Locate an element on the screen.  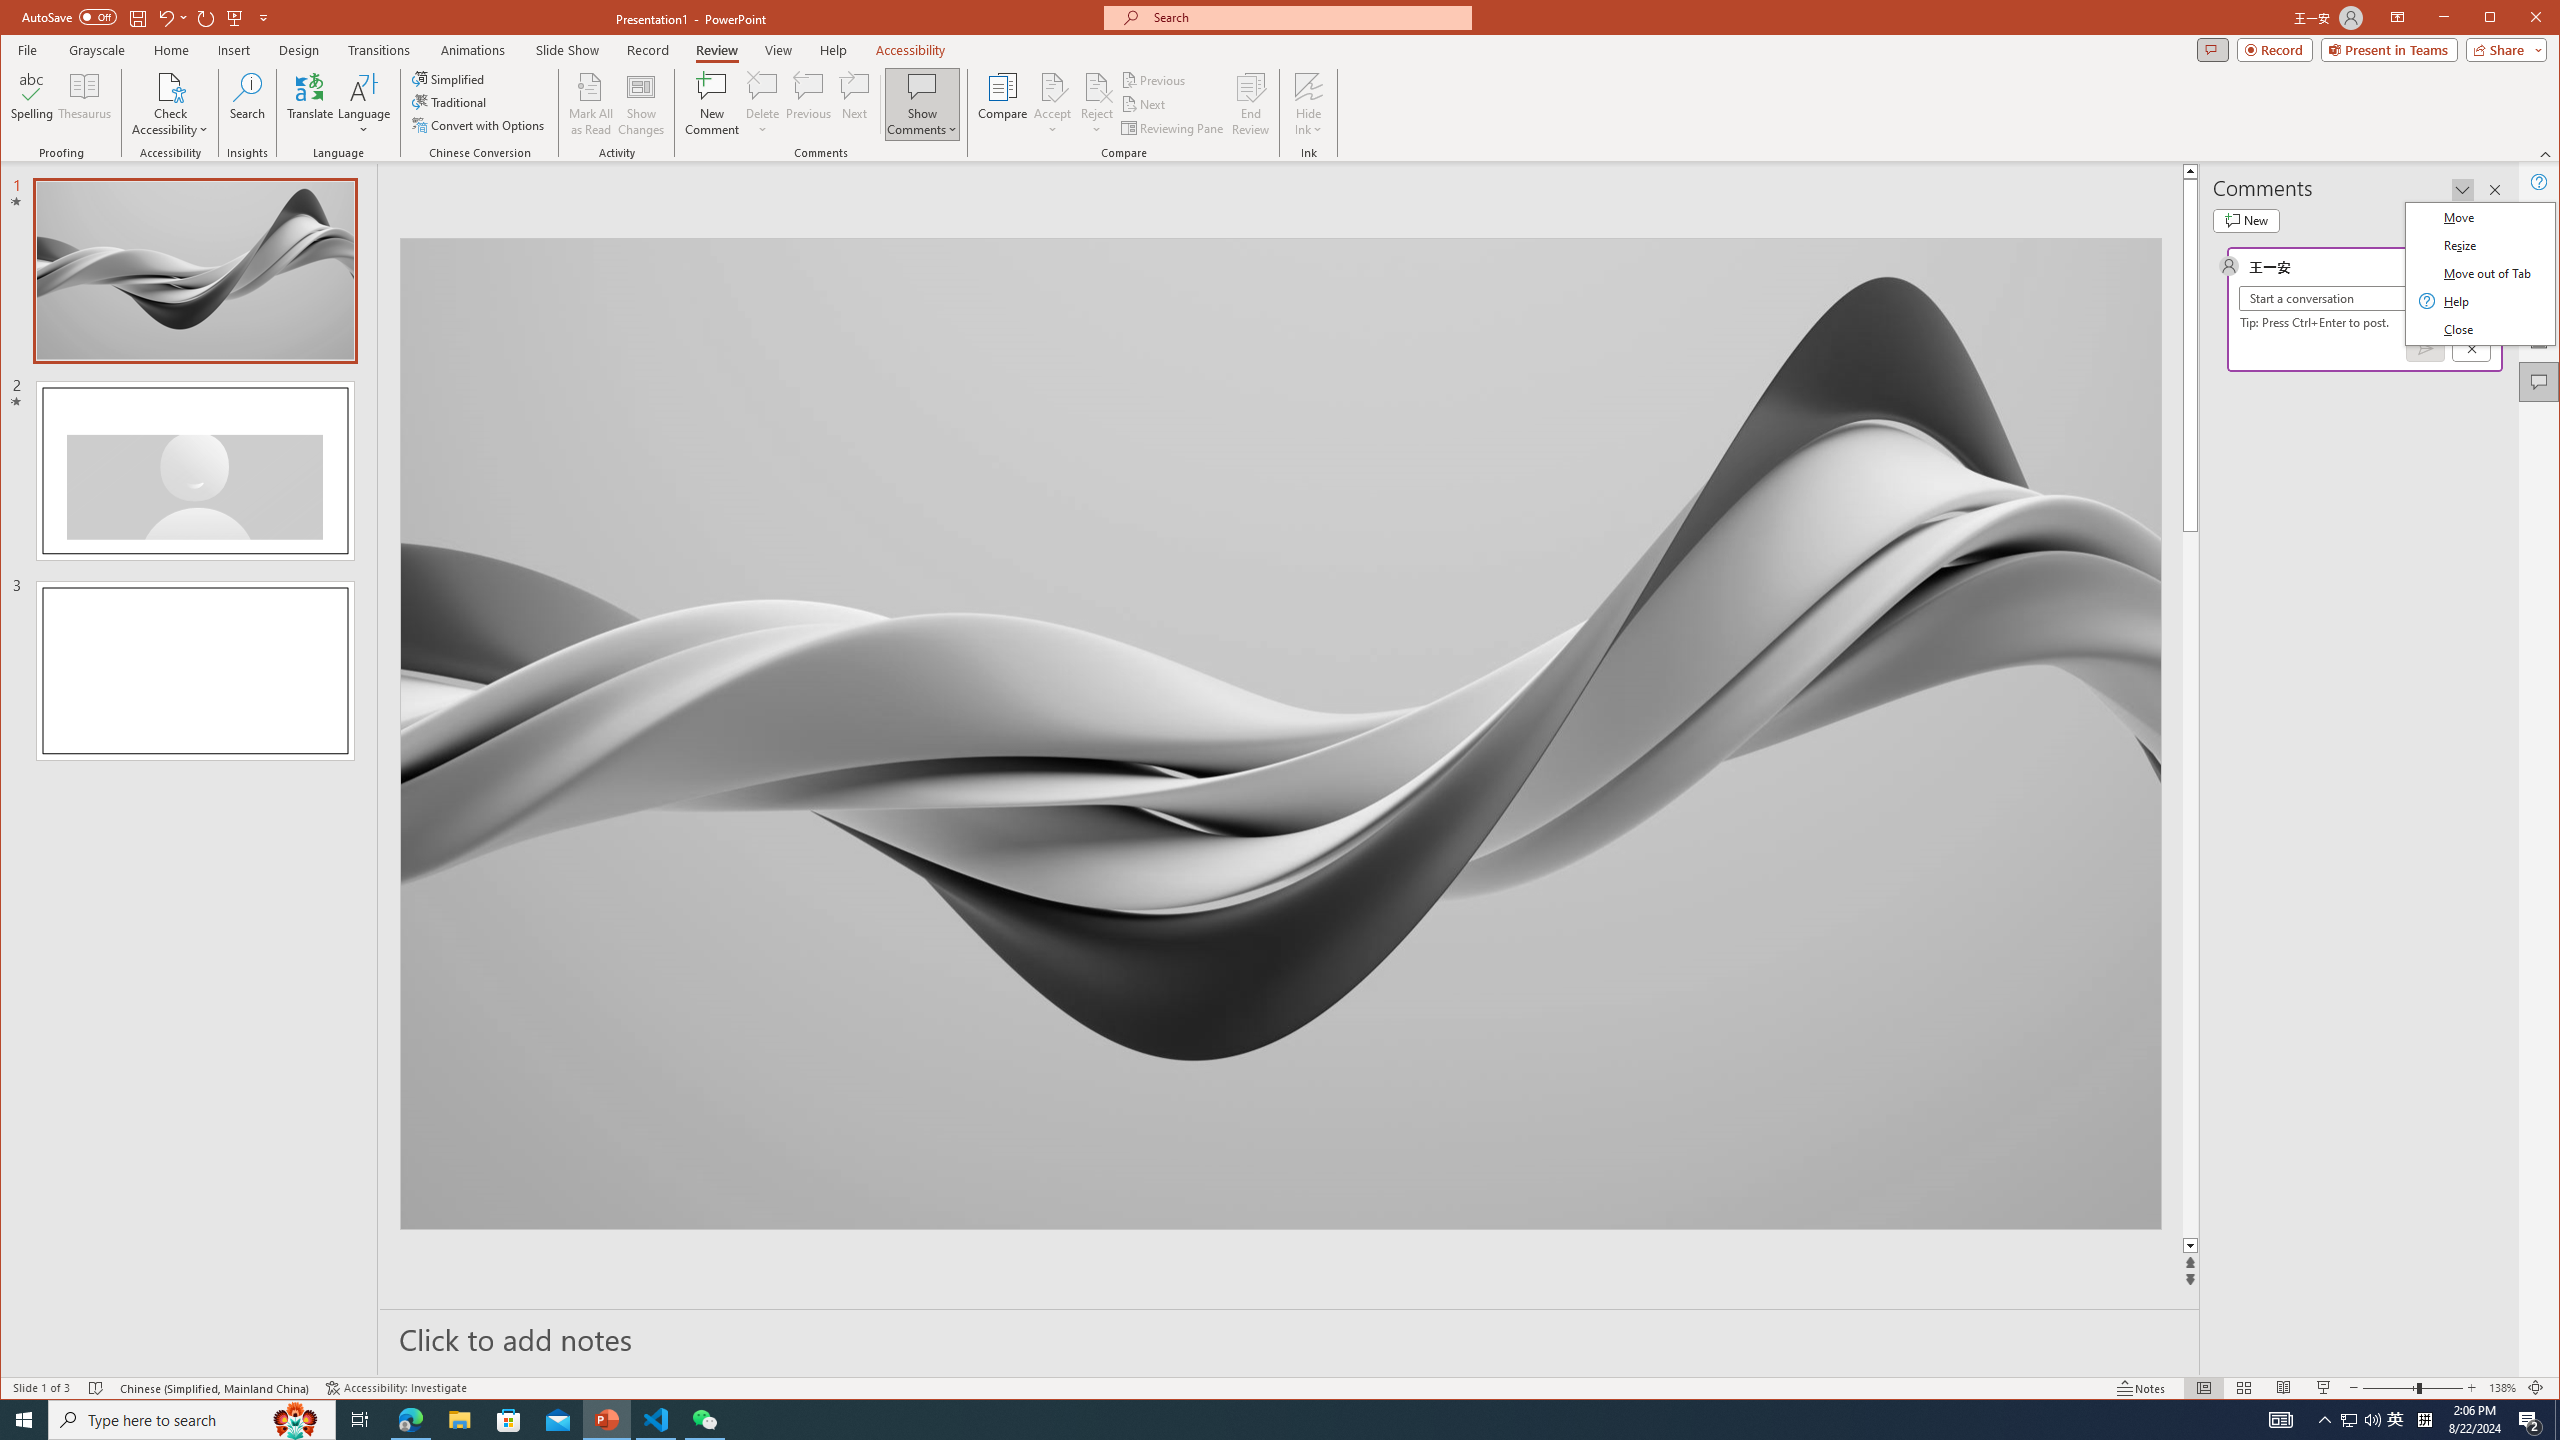
Tray Input Indicator - Chinese (Simplified, China) is located at coordinates (2424, 1420).